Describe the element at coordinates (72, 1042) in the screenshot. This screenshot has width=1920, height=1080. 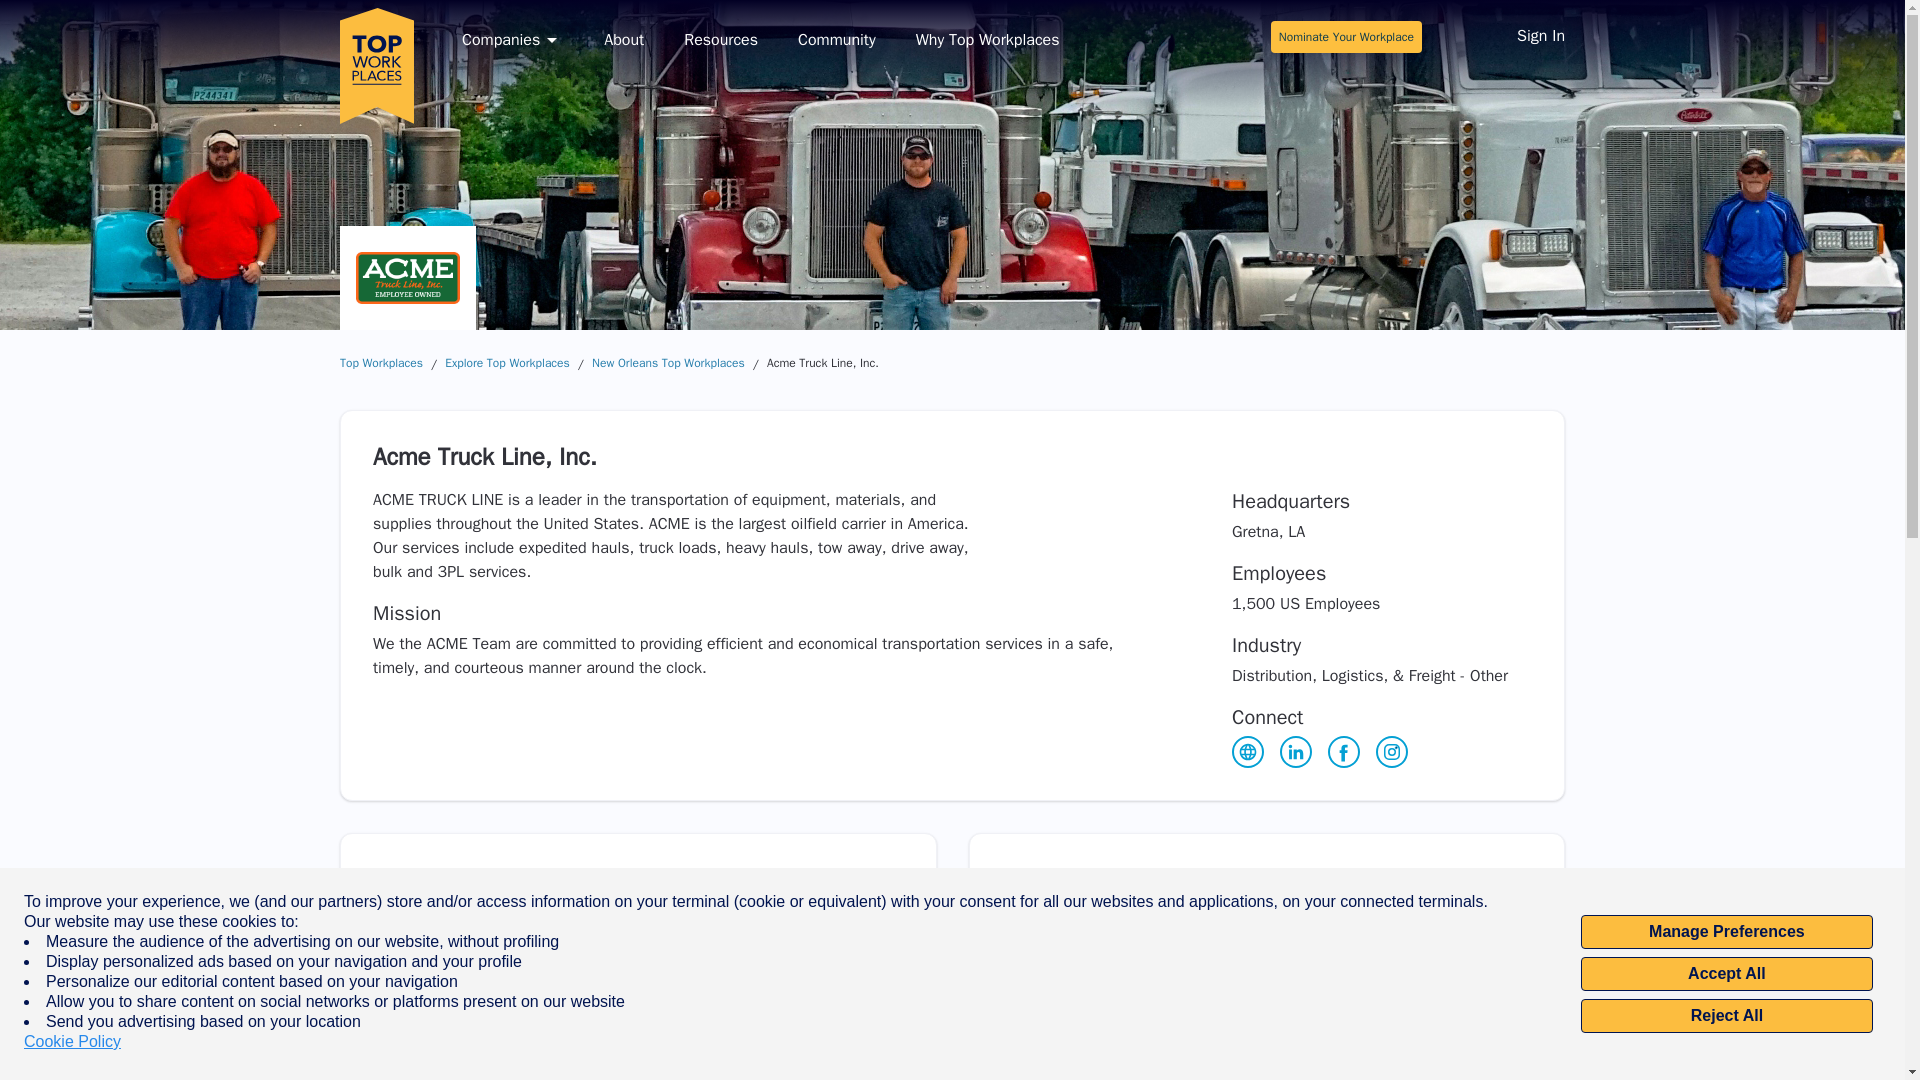
I see `Cookie Policy` at that location.